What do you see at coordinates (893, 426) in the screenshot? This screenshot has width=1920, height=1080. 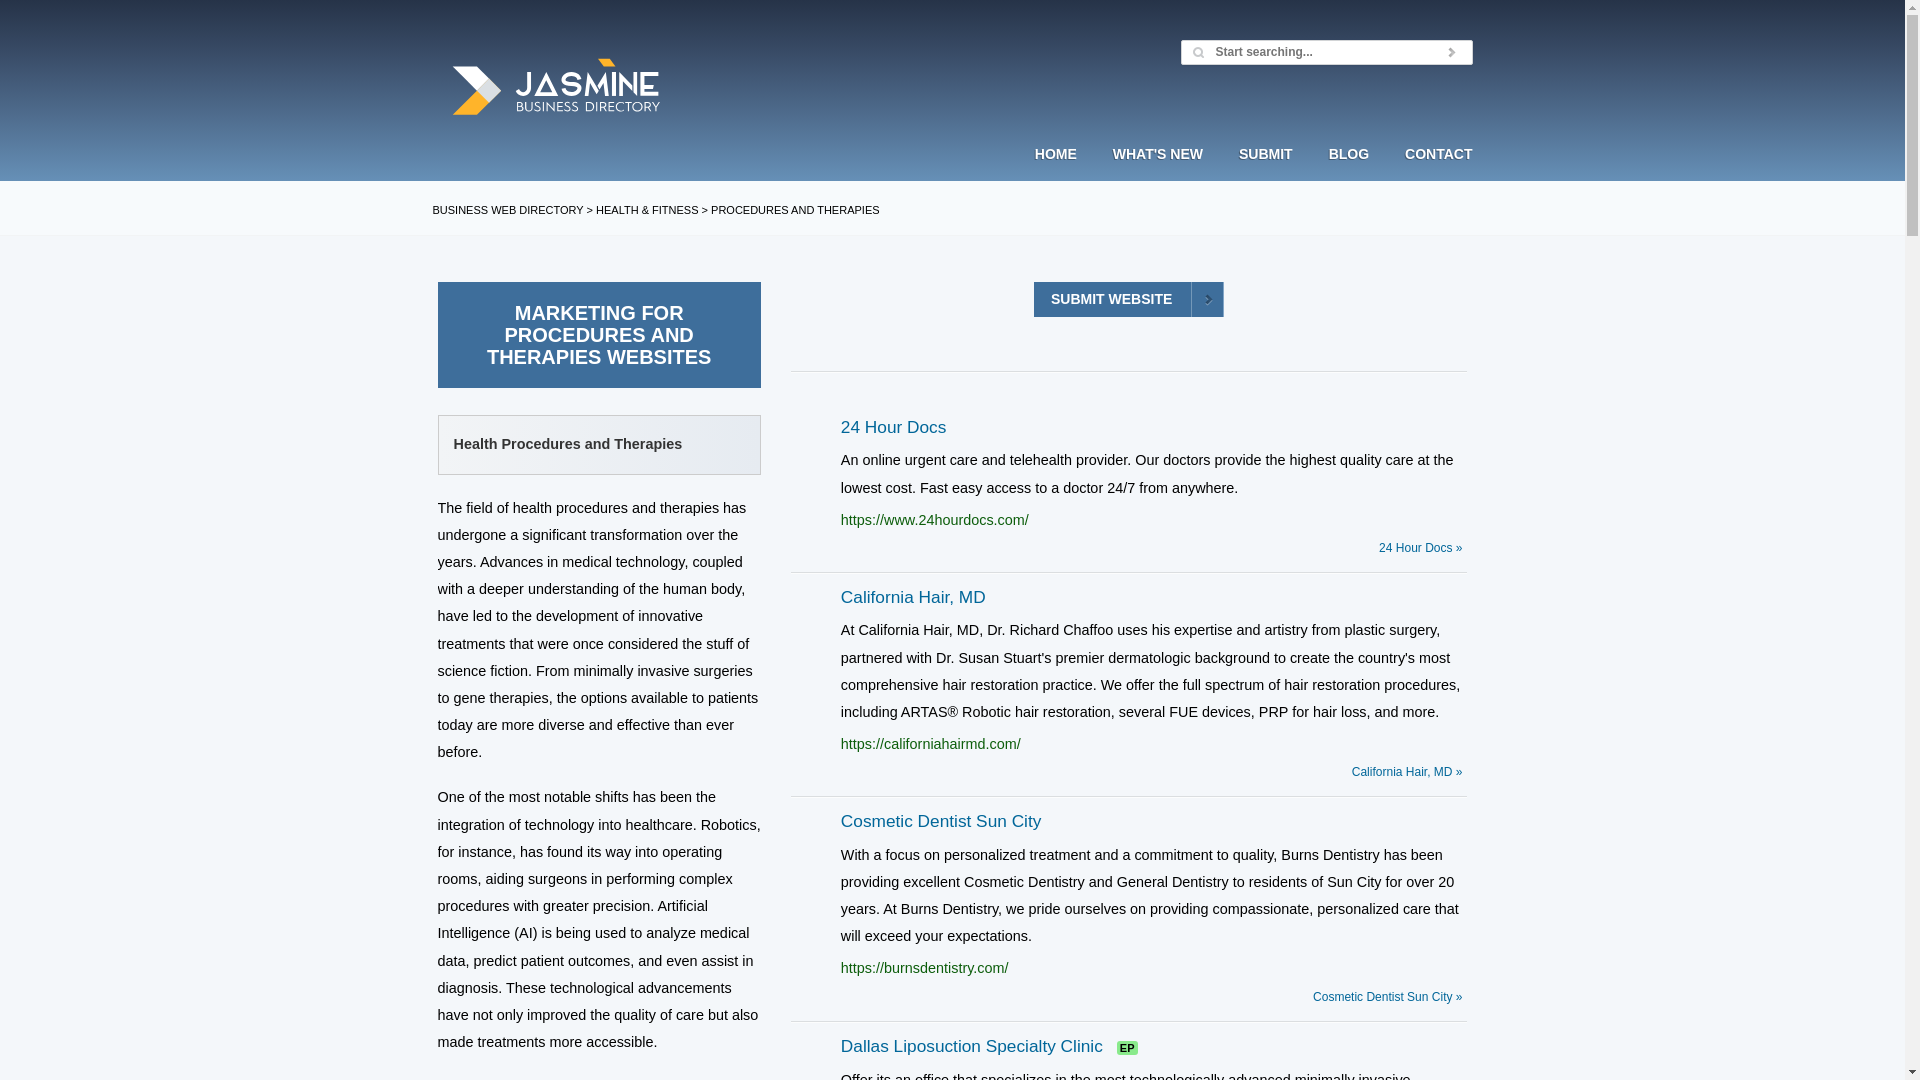 I see `24 Hour Docs` at bounding box center [893, 426].